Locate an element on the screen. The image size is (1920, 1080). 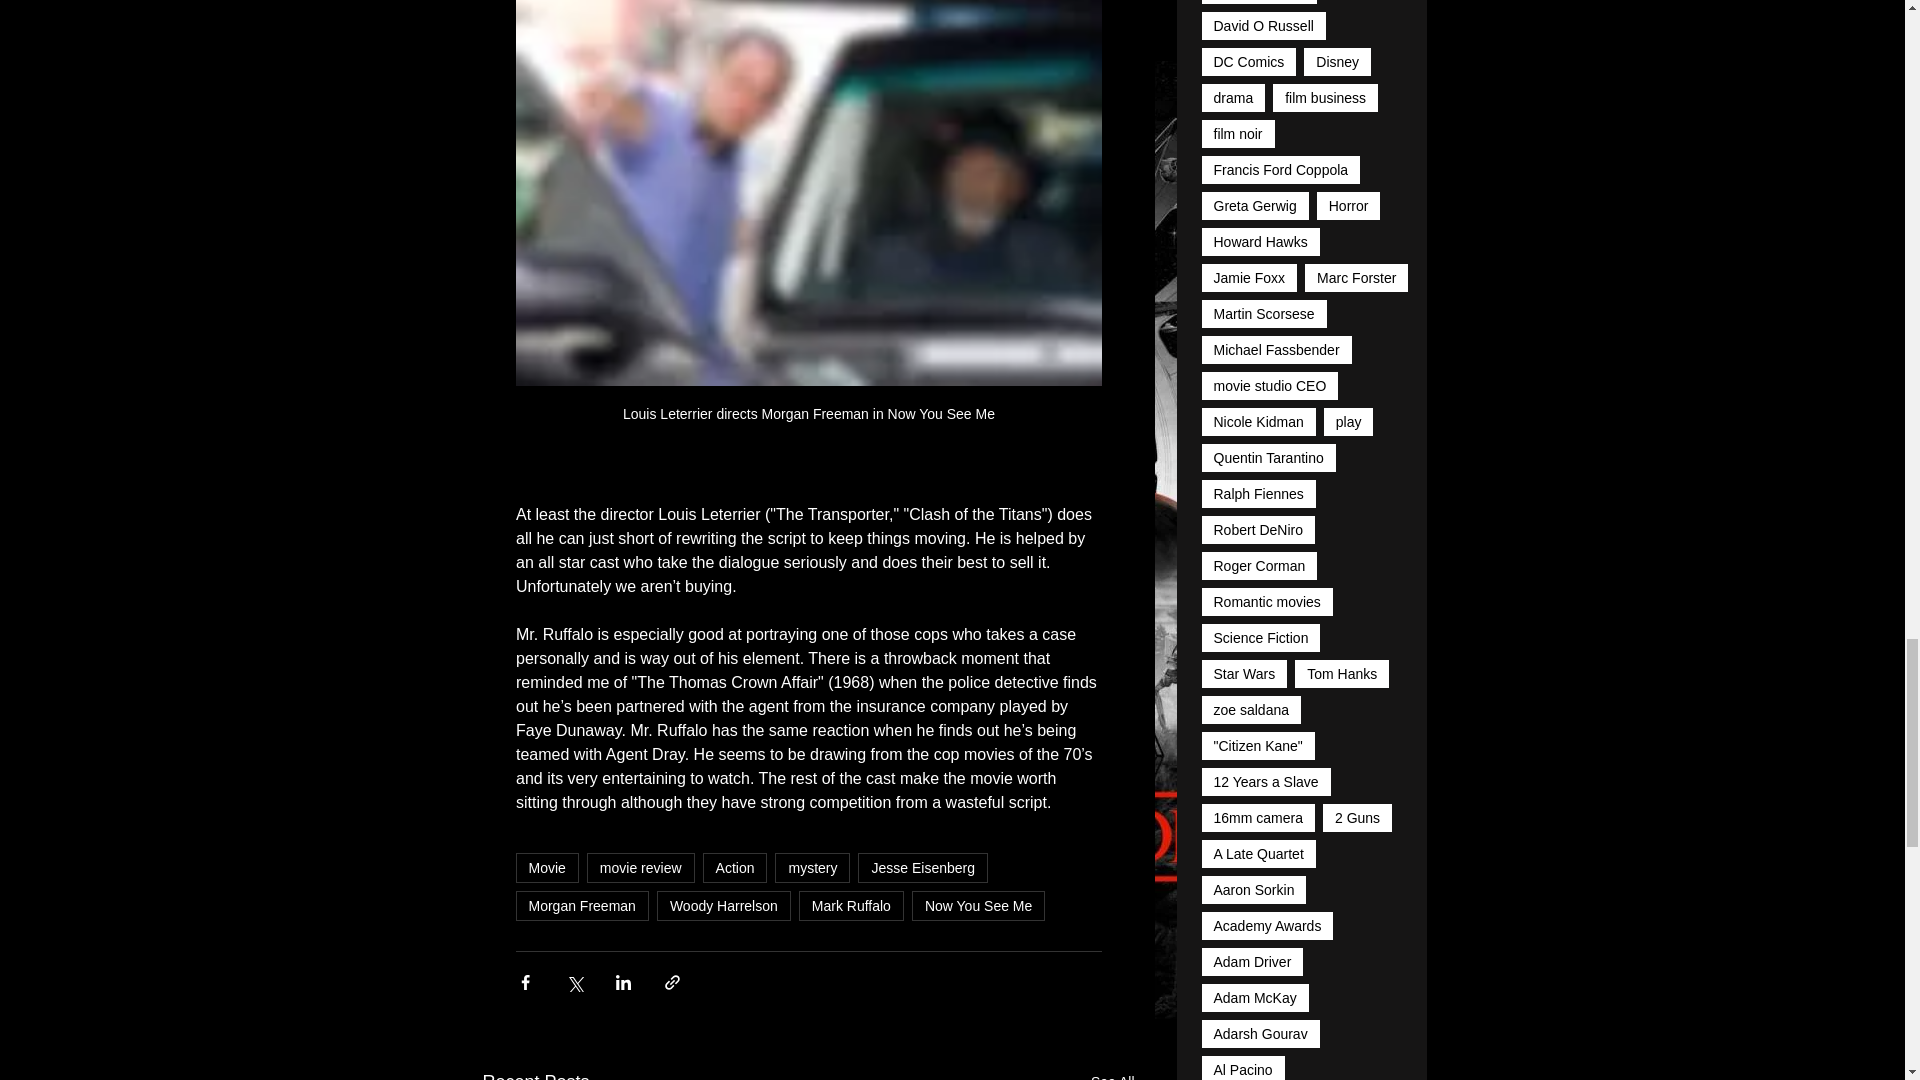
movie review is located at coordinates (641, 868).